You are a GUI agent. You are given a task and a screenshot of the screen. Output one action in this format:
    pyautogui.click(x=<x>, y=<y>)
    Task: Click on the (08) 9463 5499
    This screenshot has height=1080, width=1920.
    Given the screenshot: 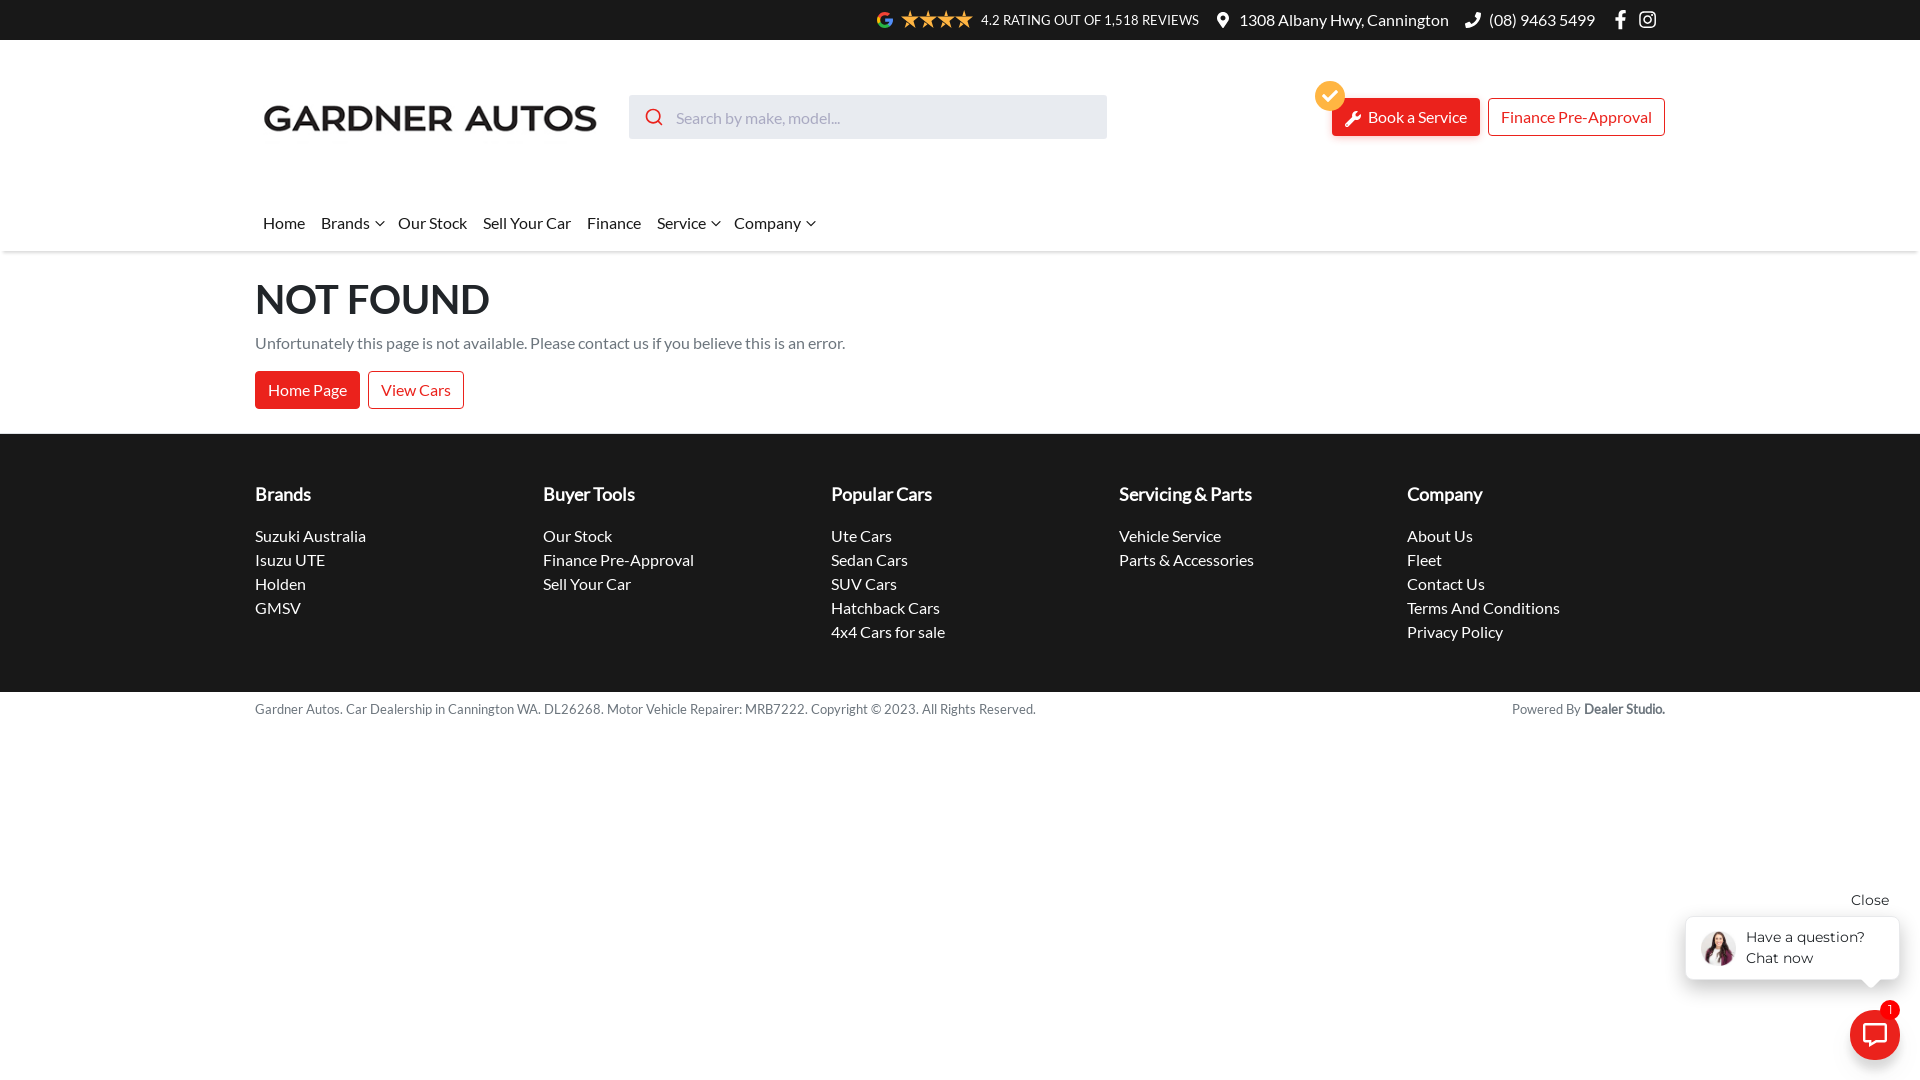 What is the action you would take?
    pyautogui.click(x=1542, y=20)
    